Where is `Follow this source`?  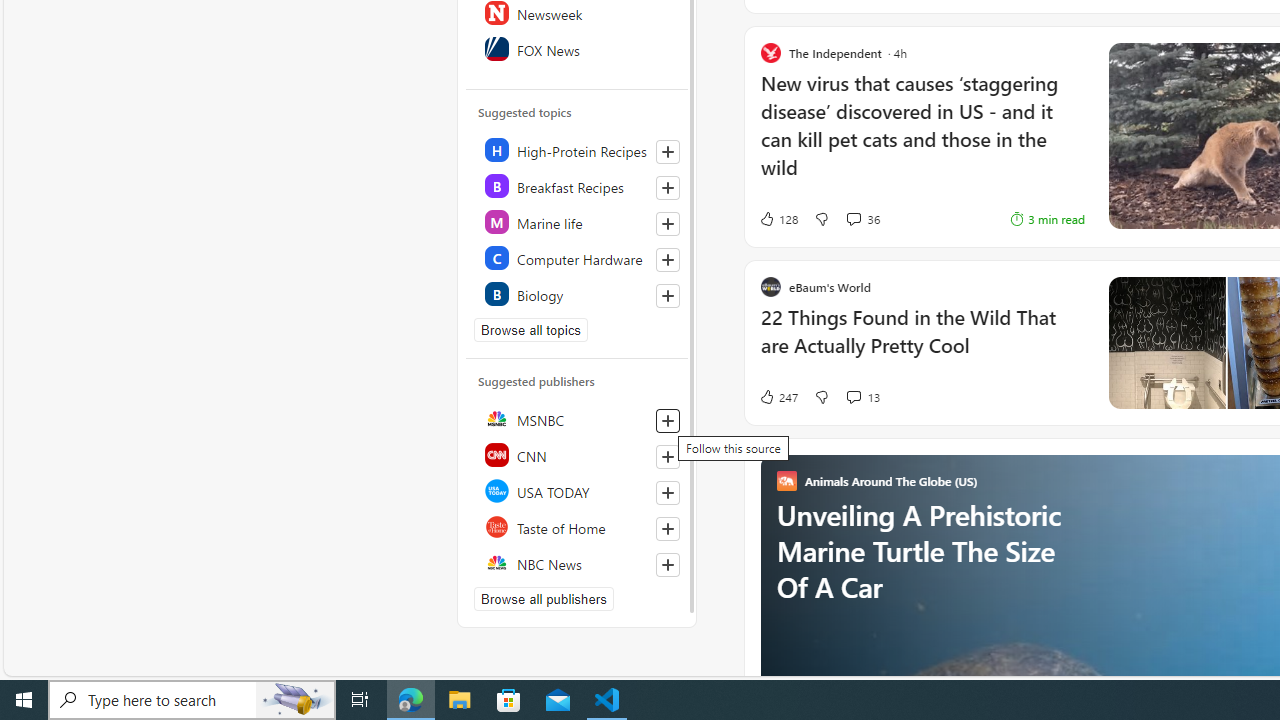
Follow this source is located at coordinates (667, 564).